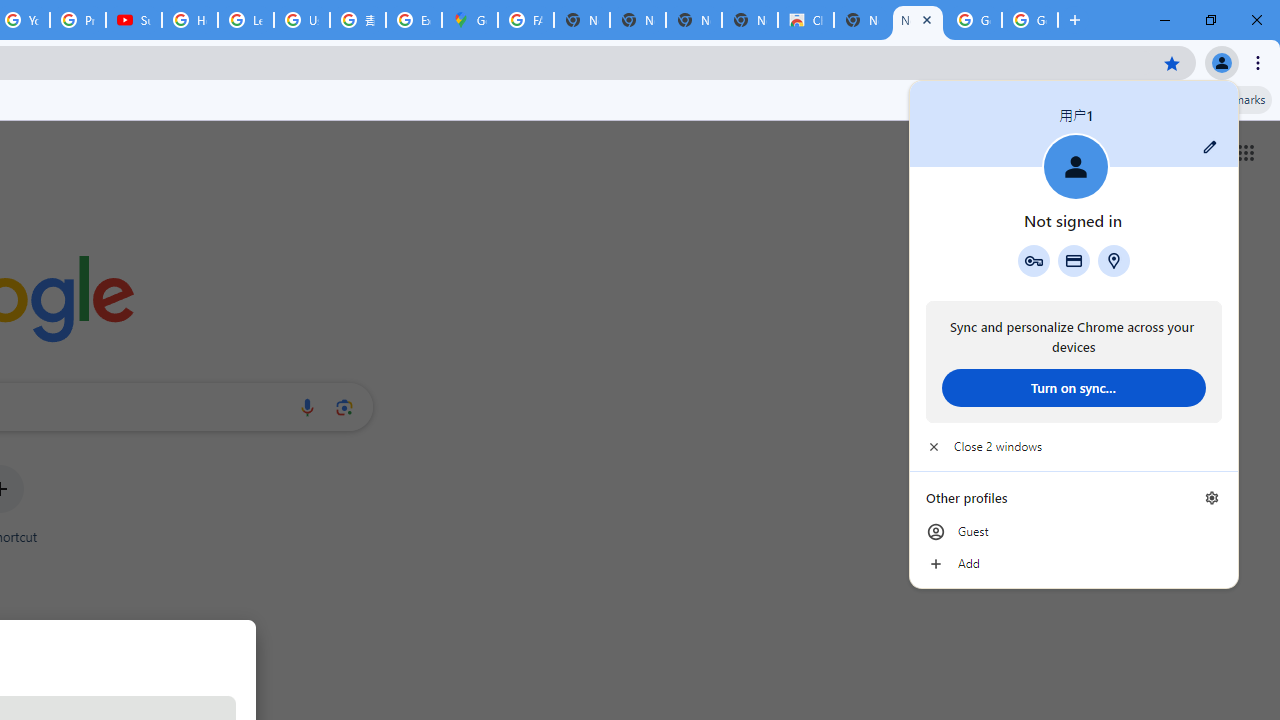 This screenshot has width=1280, height=720. What do you see at coordinates (1074, 260) in the screenshot?
I see `Payment methods` at bounding box center [1074, 260].